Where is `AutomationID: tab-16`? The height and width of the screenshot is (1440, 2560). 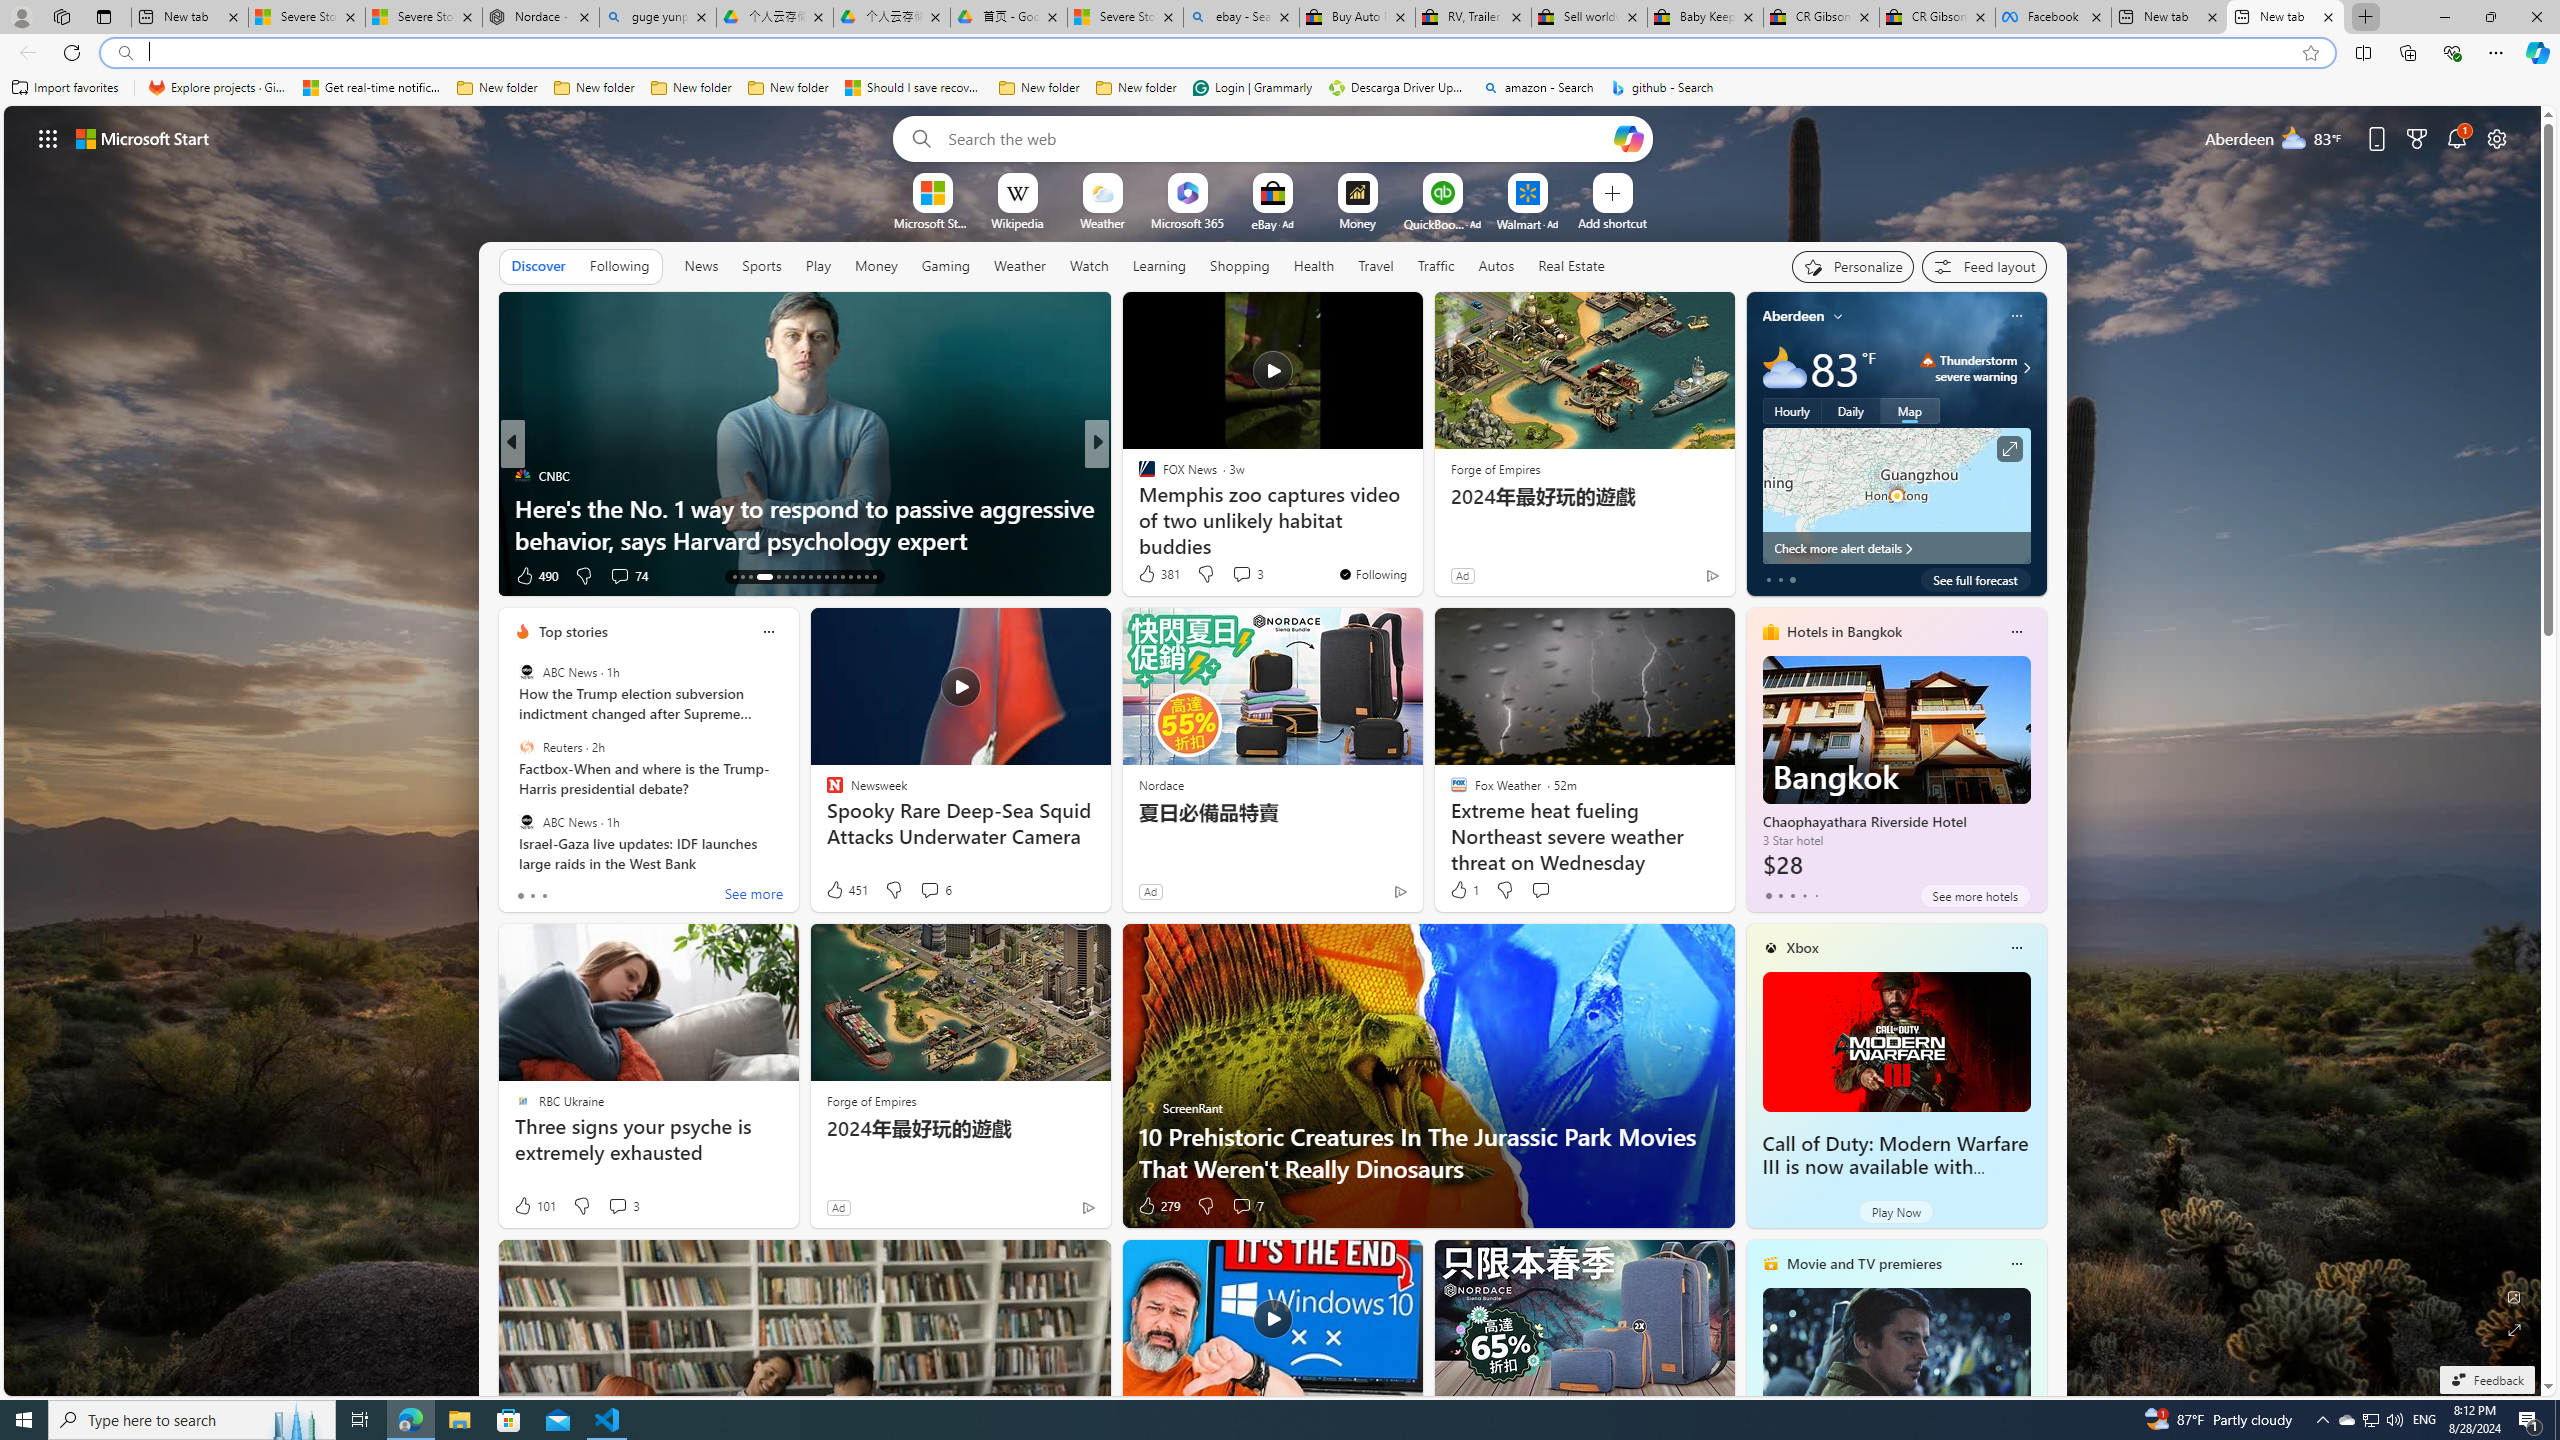 AutomationID: tab-16 is located at coordinates (765, 577).